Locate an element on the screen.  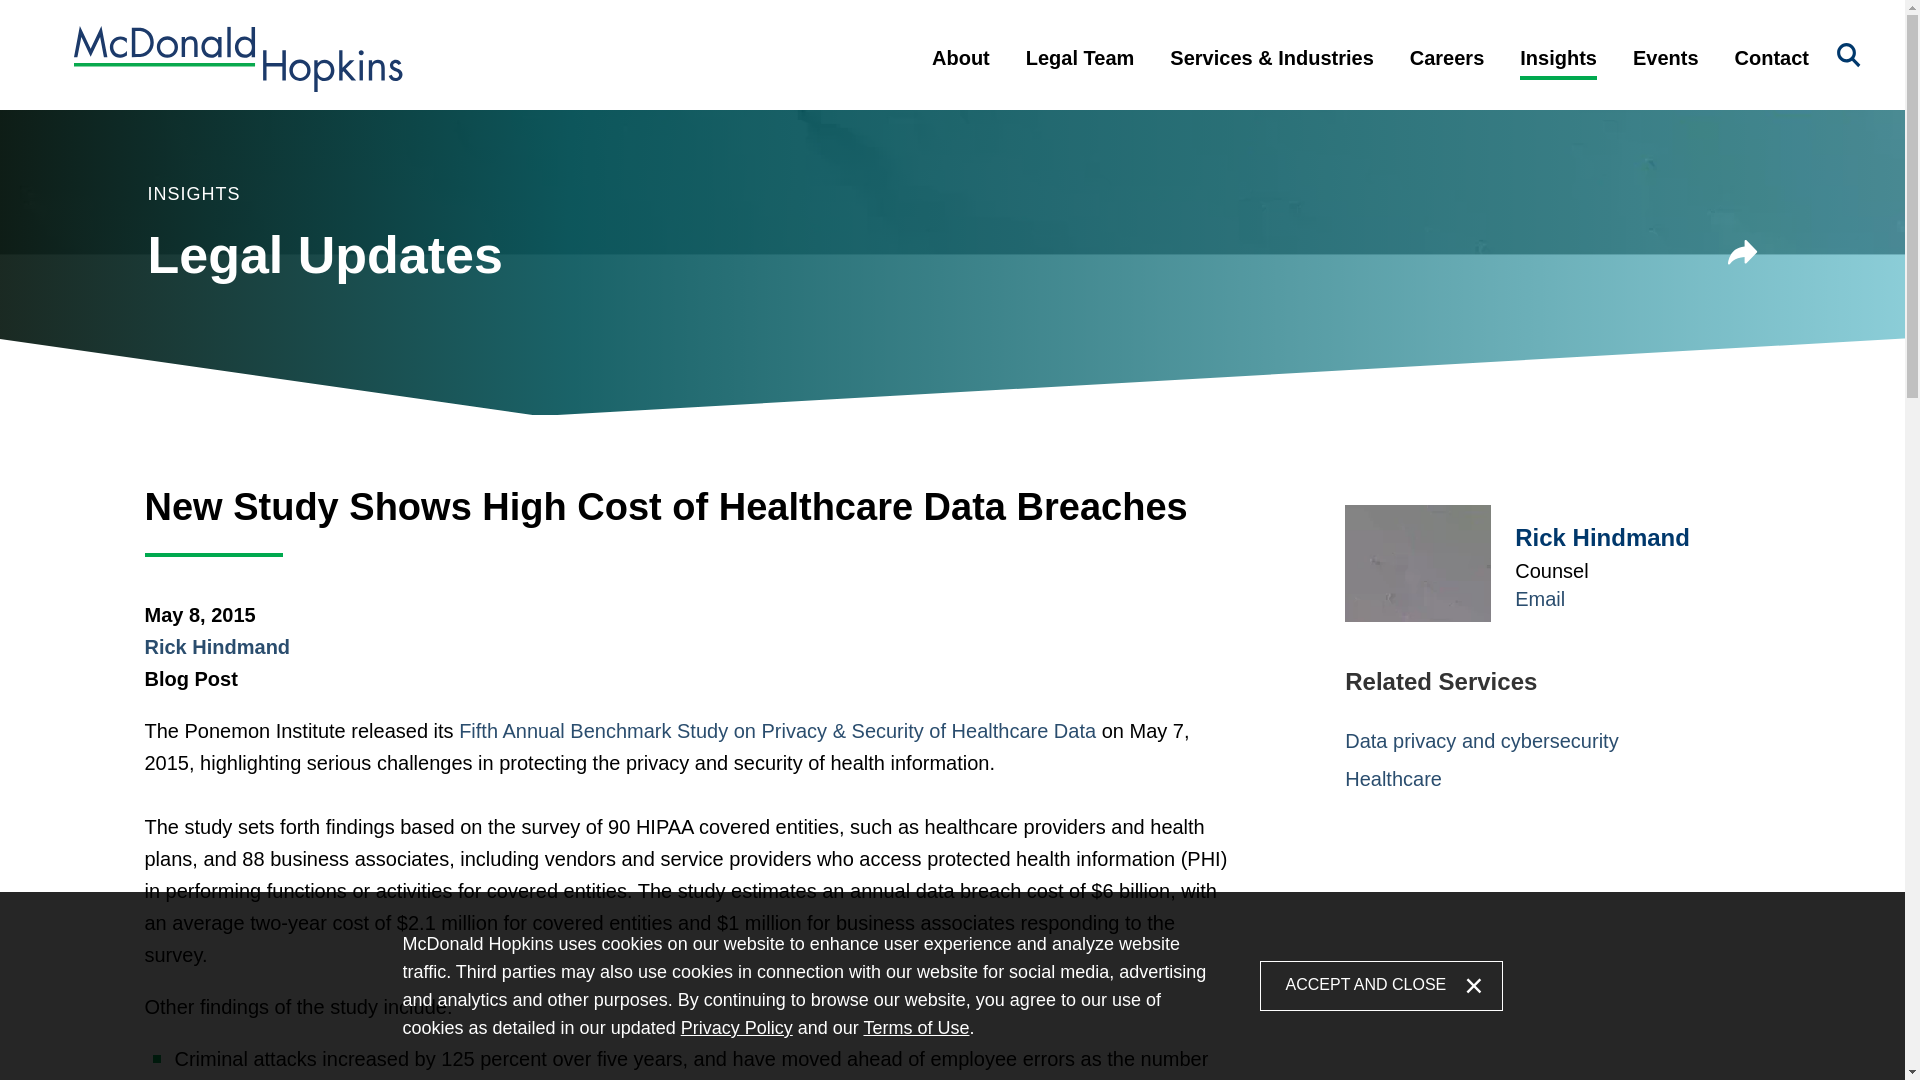
Careers is located at coordinates (1448, 74).